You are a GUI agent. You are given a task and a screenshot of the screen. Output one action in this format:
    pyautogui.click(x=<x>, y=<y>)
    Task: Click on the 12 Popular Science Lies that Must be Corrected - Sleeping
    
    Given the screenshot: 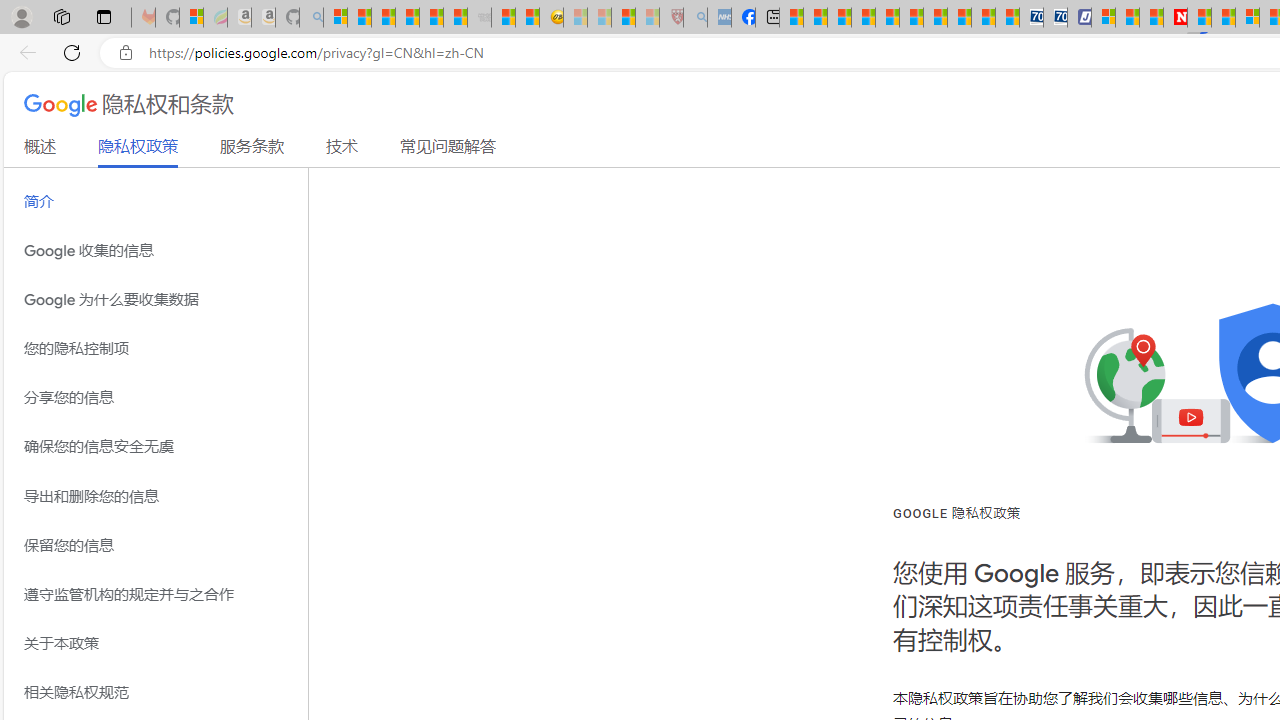 What is the action you would take?
    pyautogui.click(x=648, y=18)
    